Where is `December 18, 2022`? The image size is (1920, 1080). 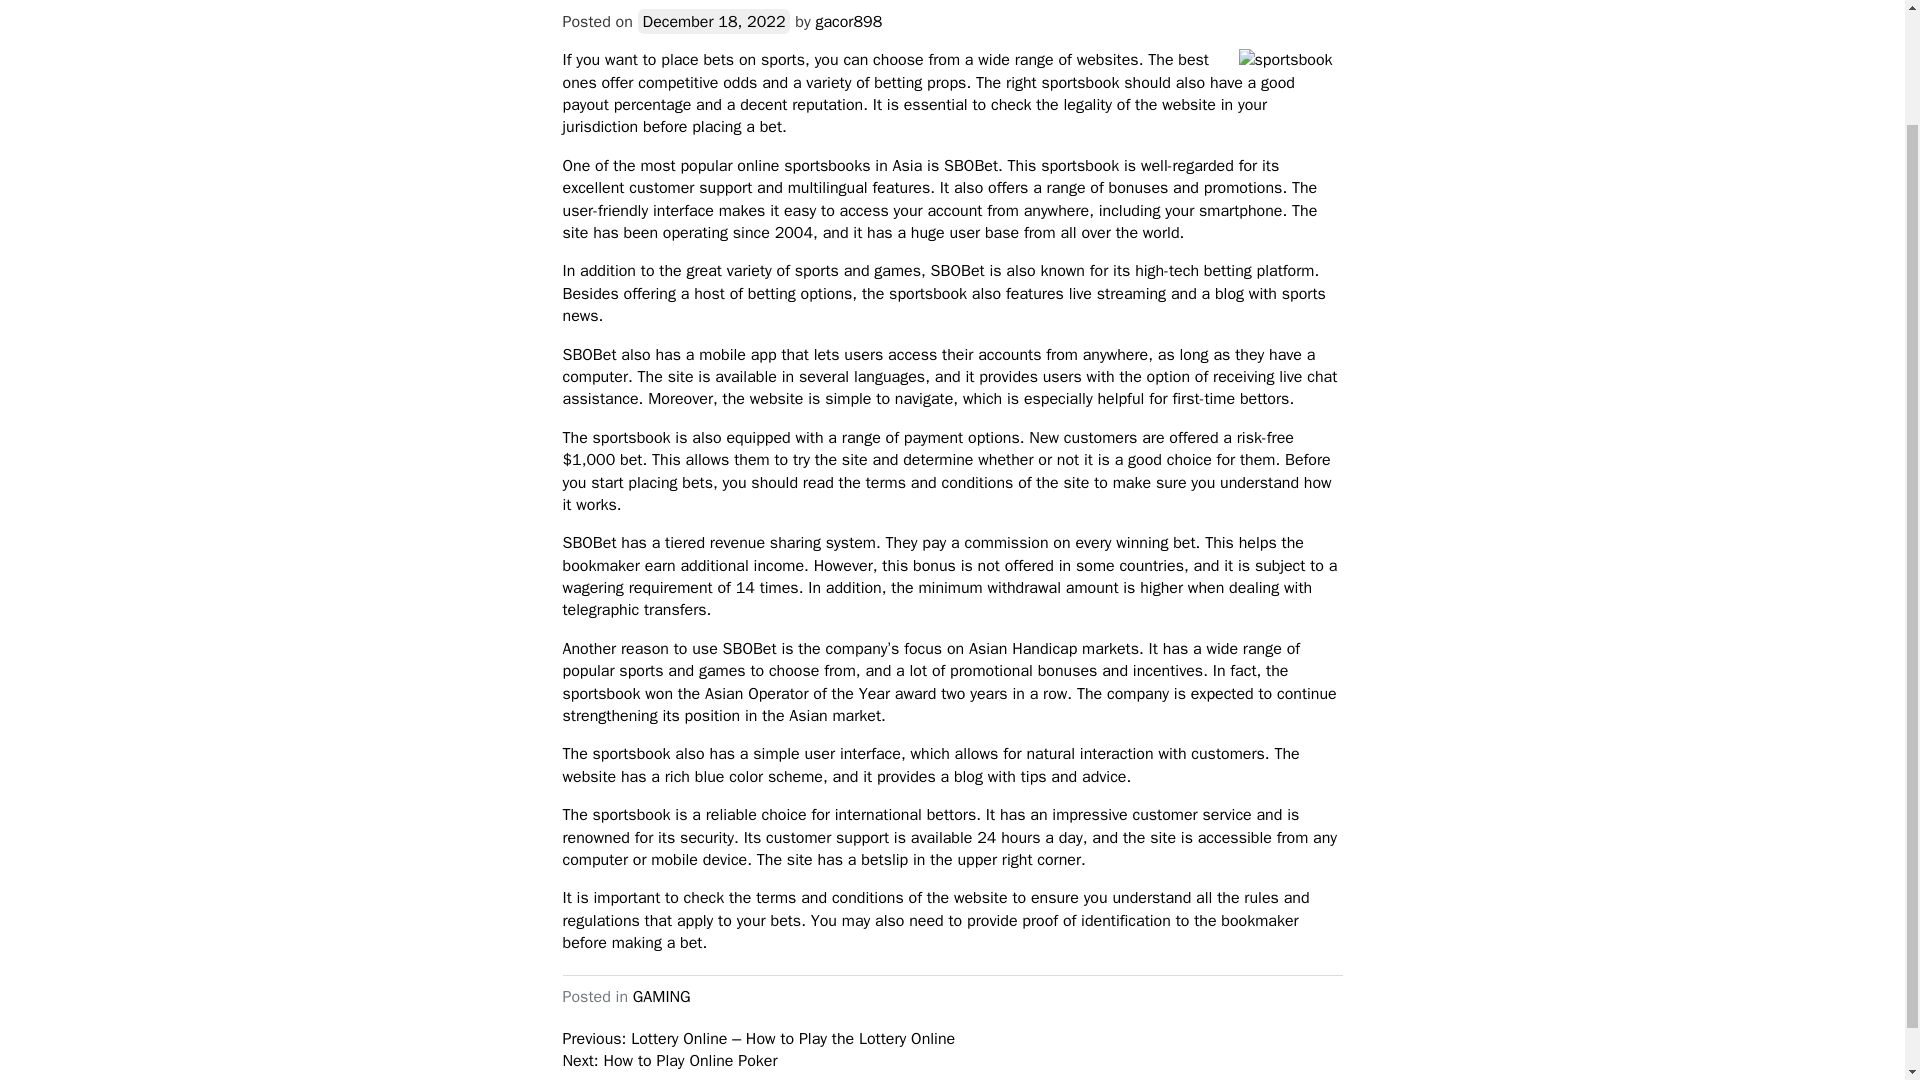
December 18, 2022 is located at coordinates (714, 20).